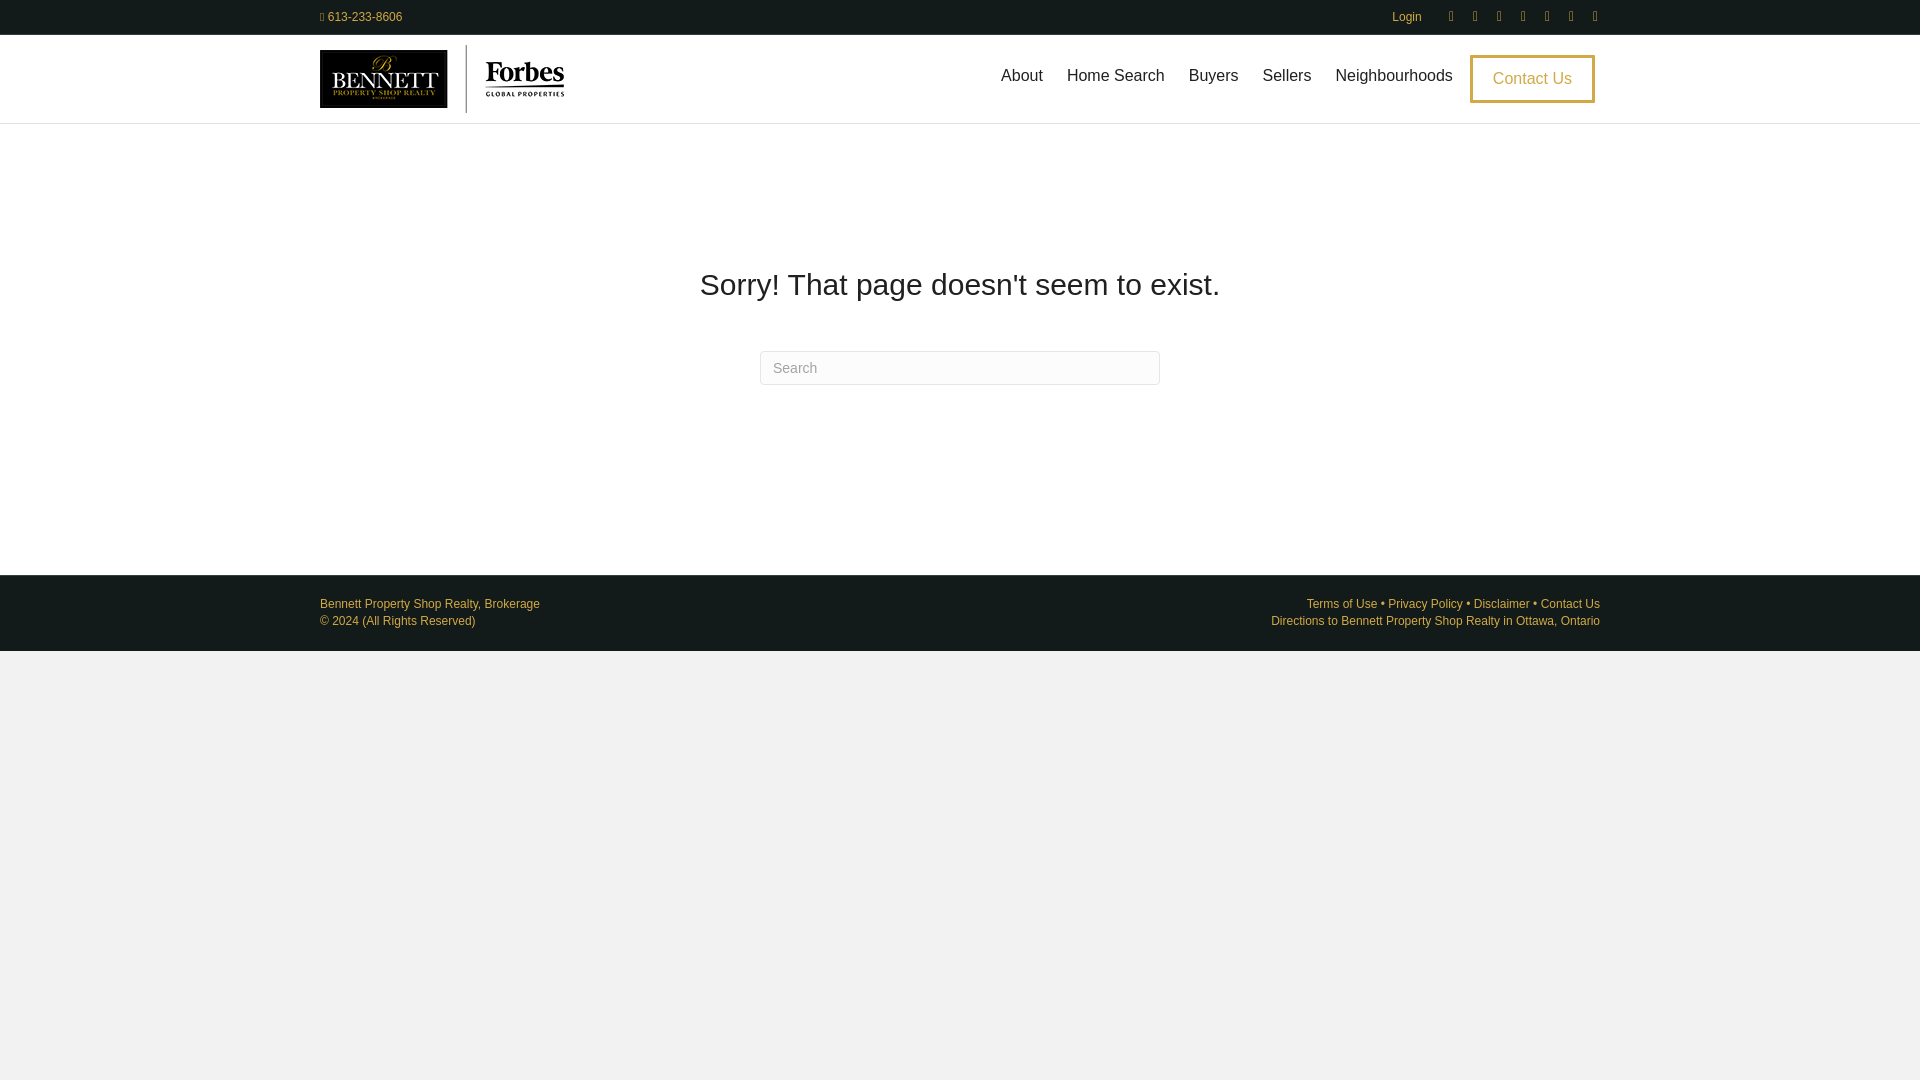 Image resolution: width=1920 pixels, height=1080 pixels. Describe the element at coordinates (1214, 75) in the screenshot. I see `Buyers` at that location.